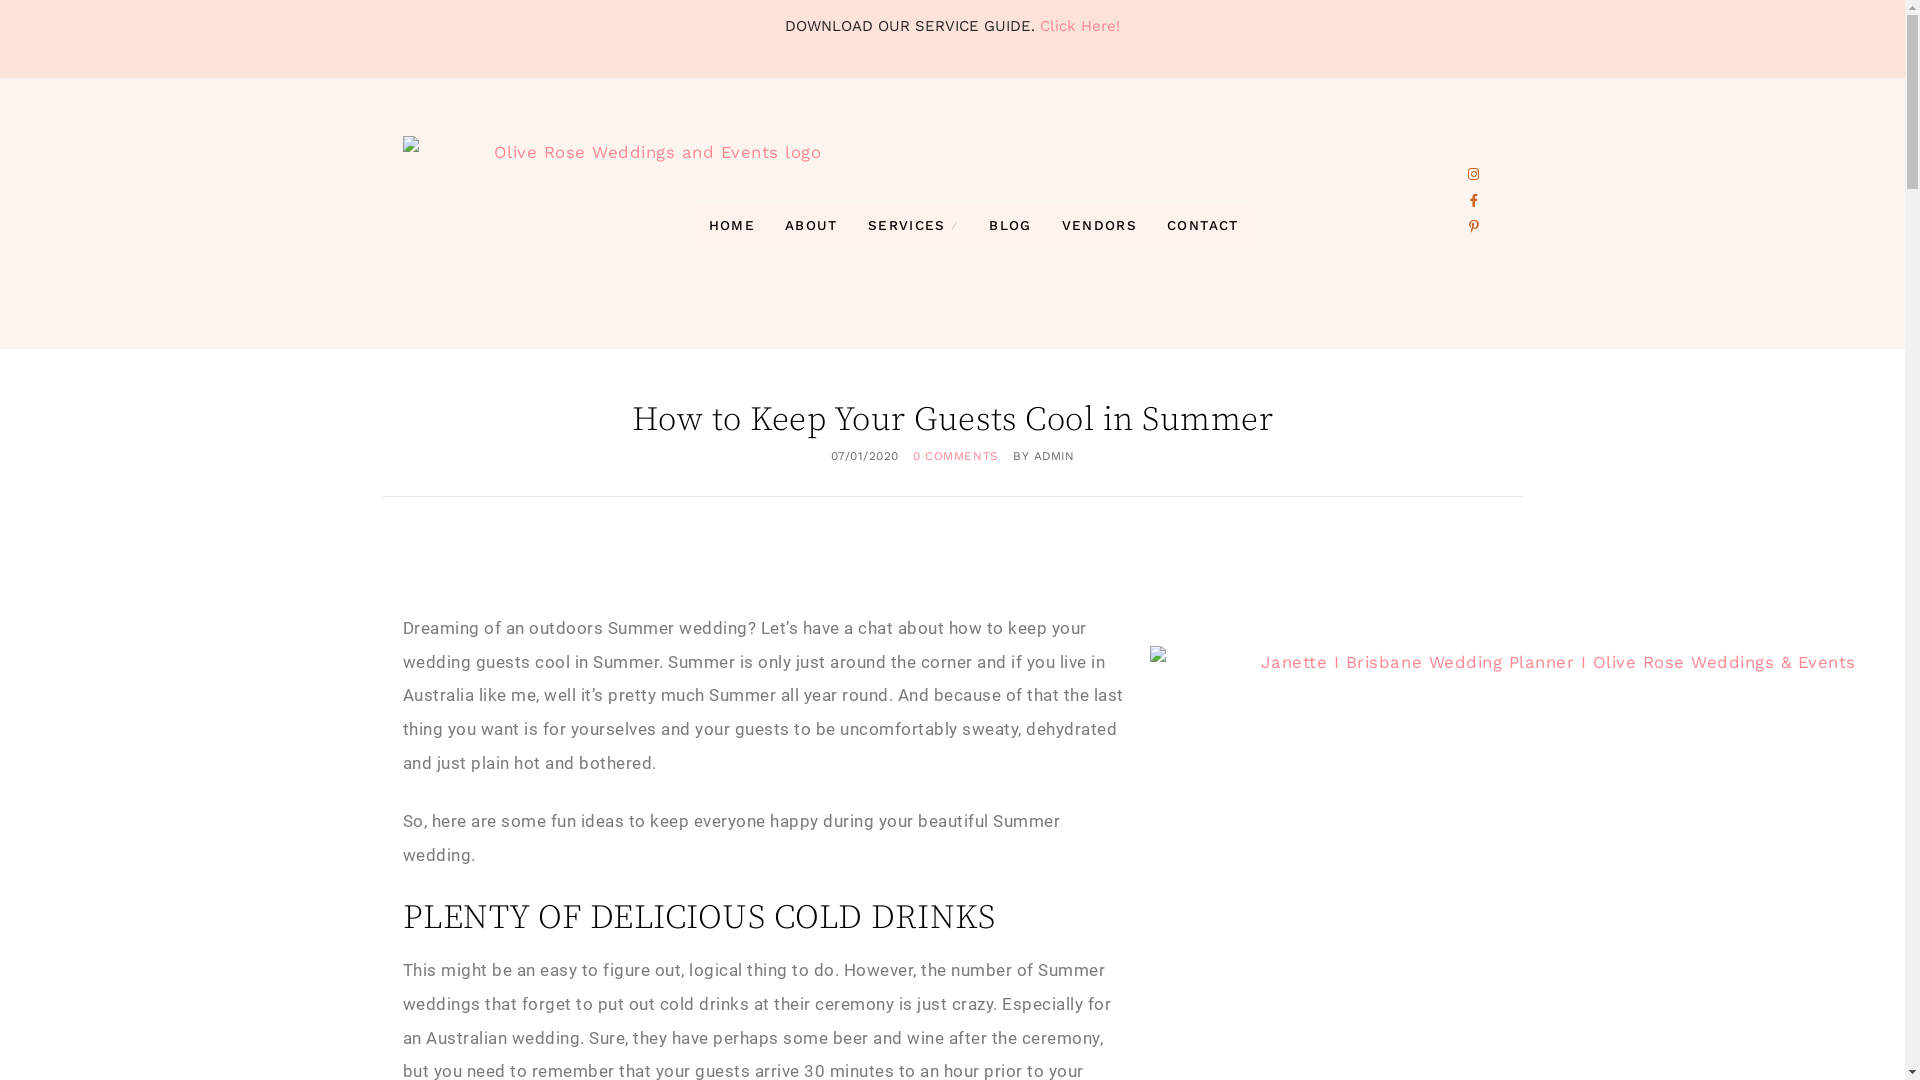 This screenshot has width=1920, height=1080. Describe the element at coordinates (732, 226) in the screenshot. I see `HOME` at that location.